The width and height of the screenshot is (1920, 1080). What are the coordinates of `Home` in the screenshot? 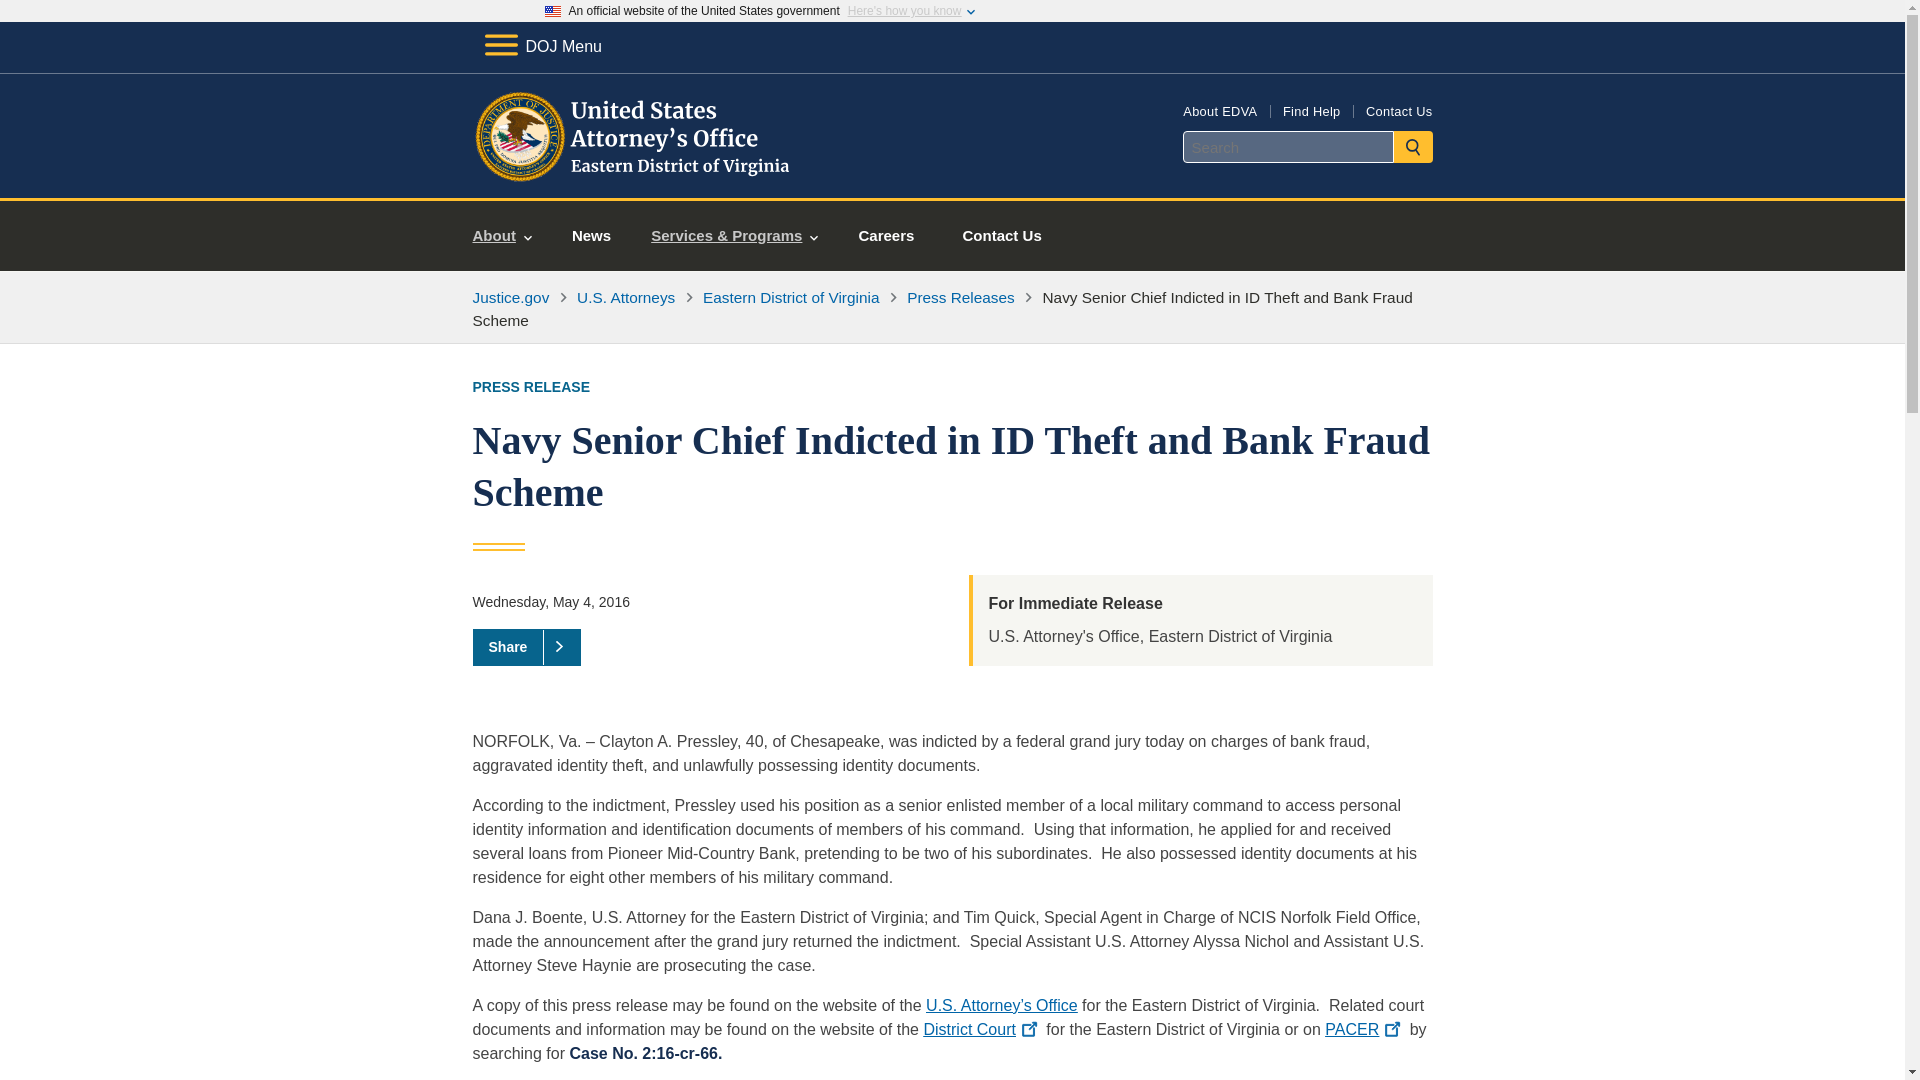 It's located at (634, 174).